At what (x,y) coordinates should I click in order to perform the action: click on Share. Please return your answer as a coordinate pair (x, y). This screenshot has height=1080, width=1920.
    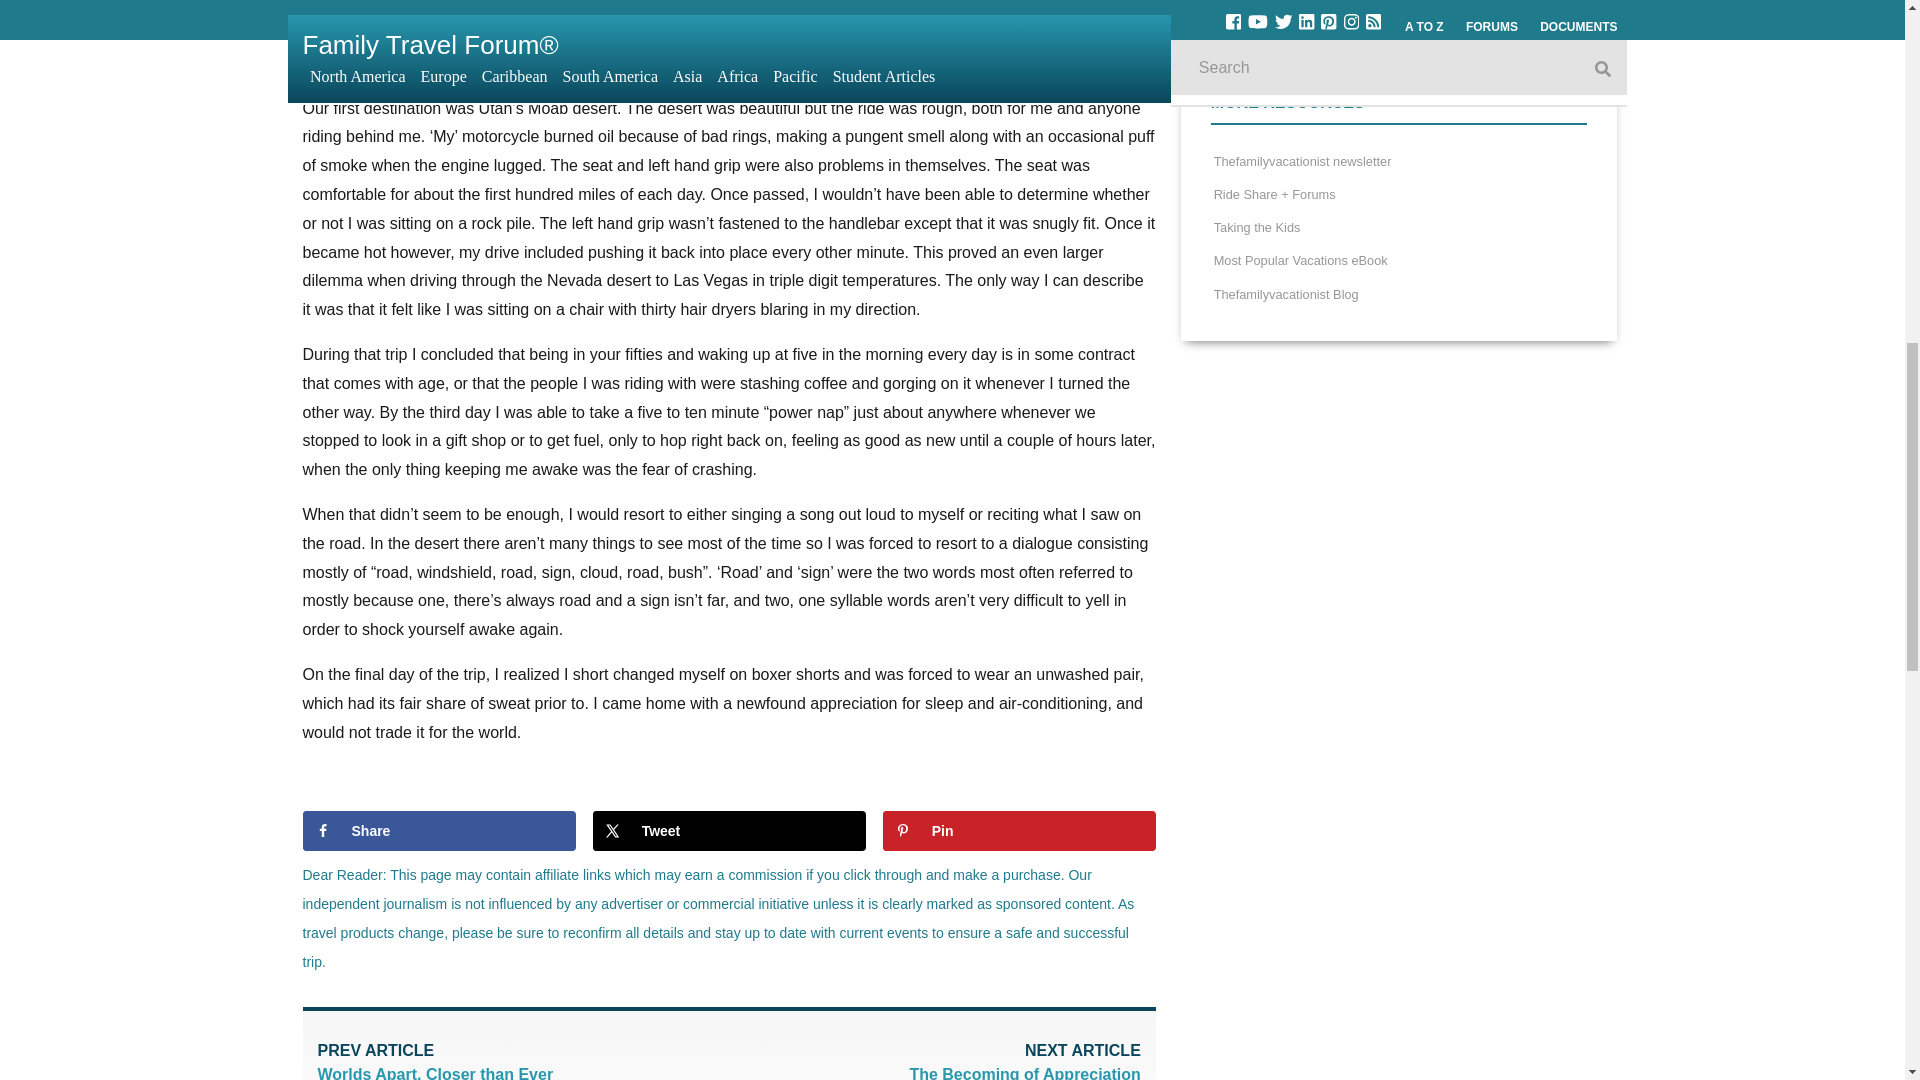
    Looking at the image, I should click on (936, 1060).